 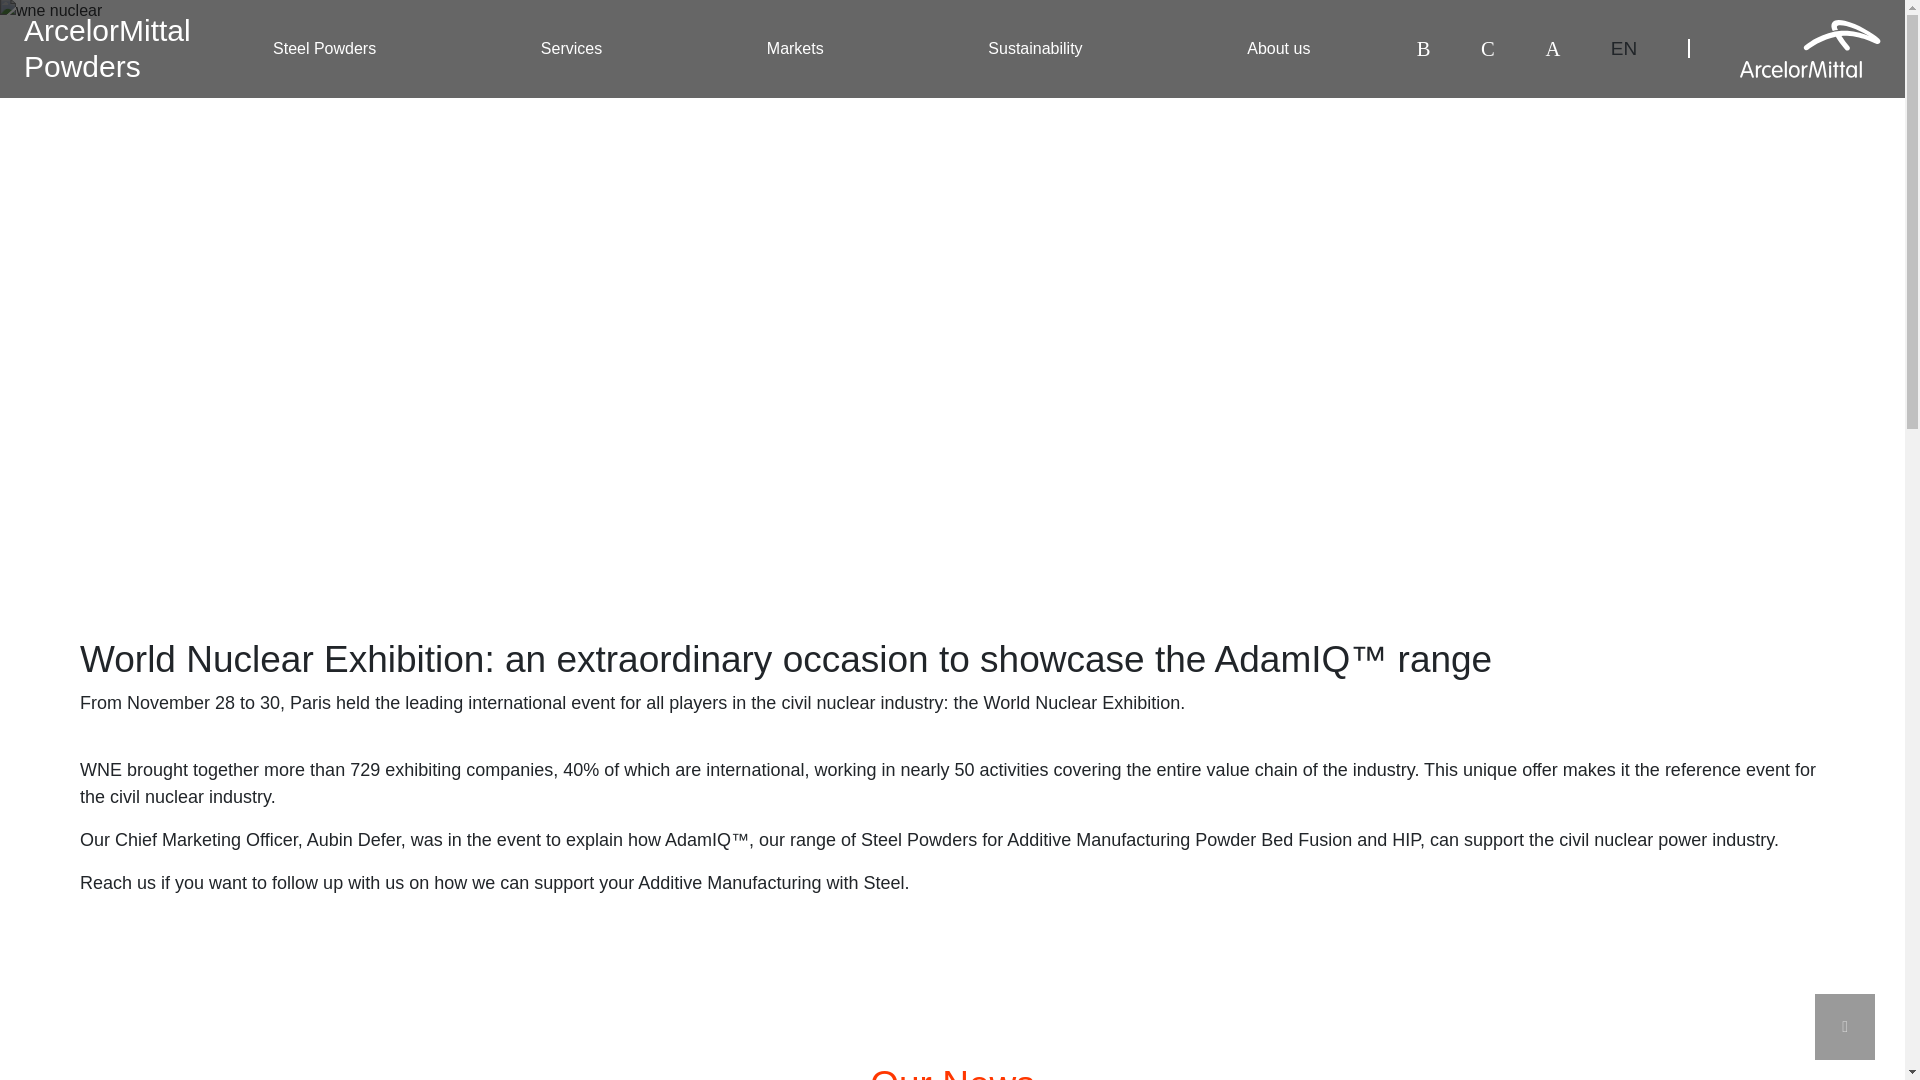 I want to click on Steel Powders, so click(x=794, y=49).